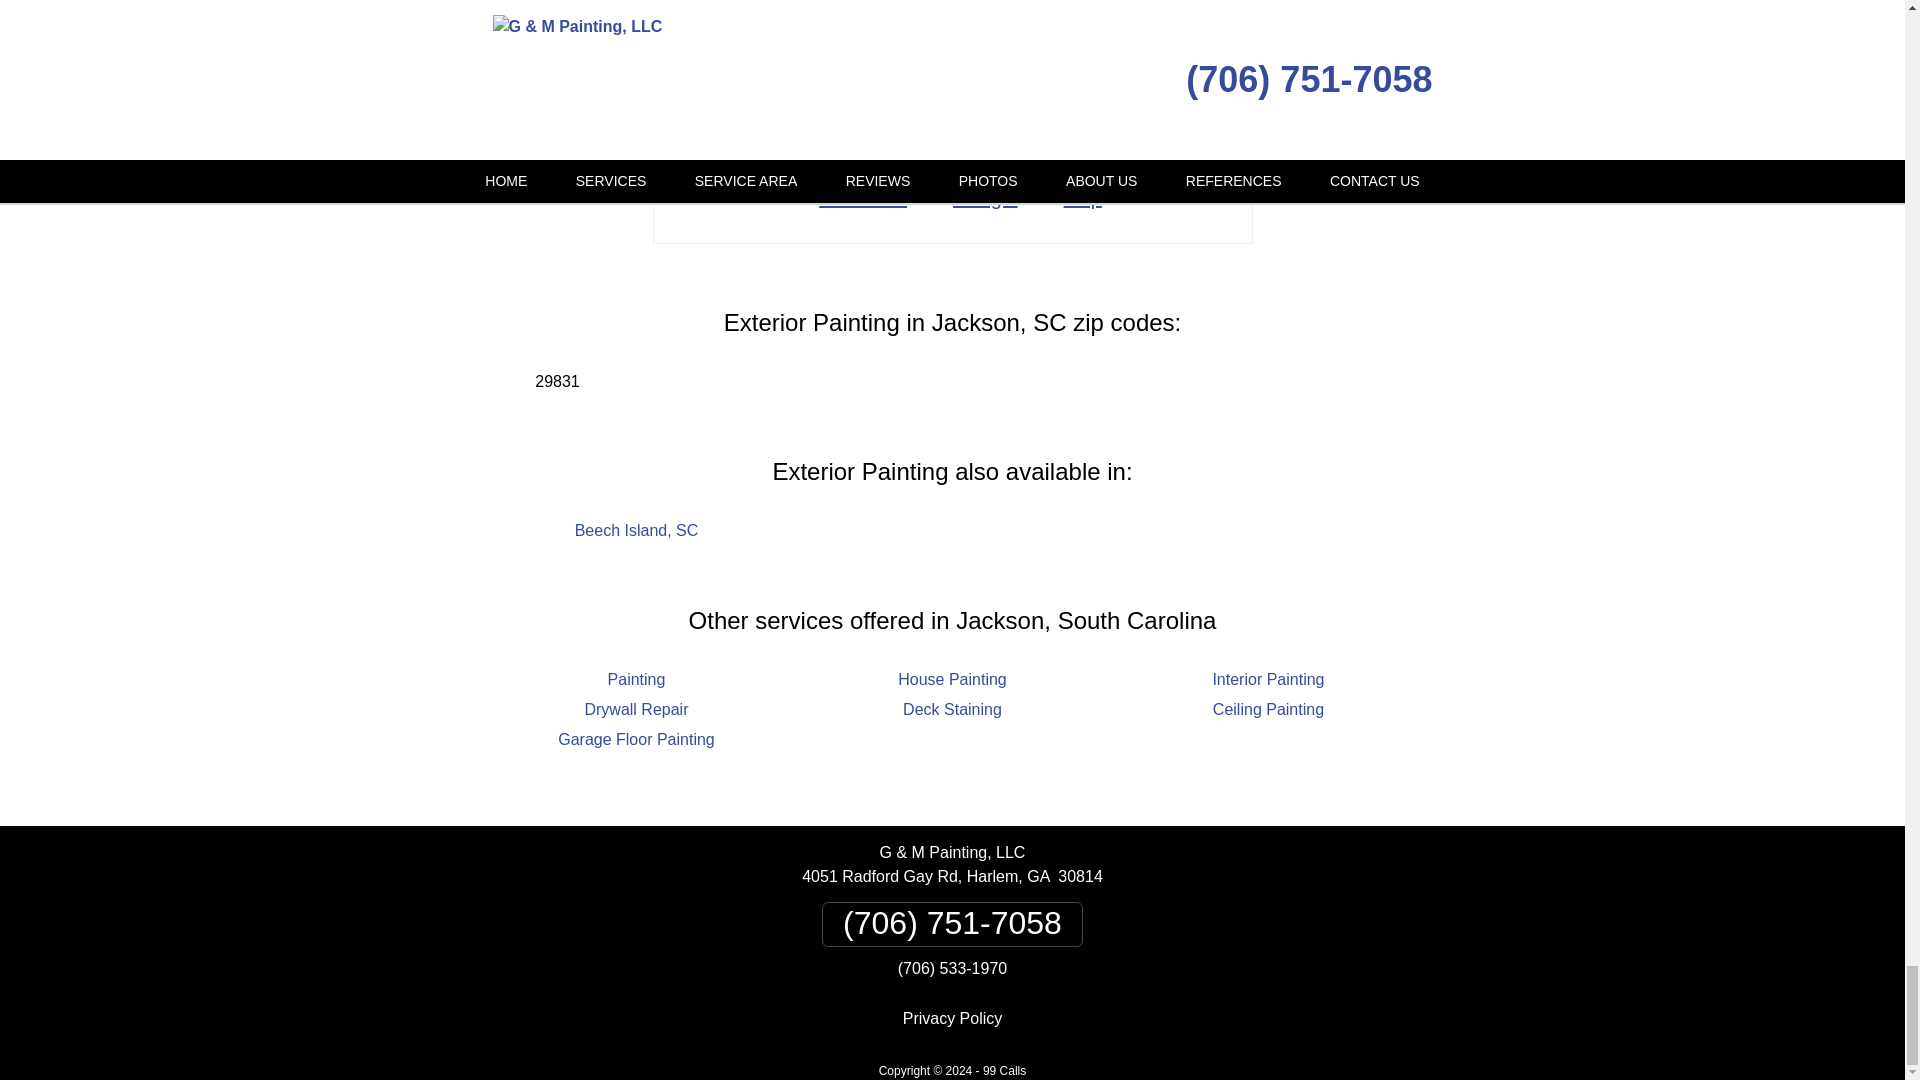 The image size is (1920, 1080). What do you see at coordinates (854, 198) in the screenshot?
I see `Facebook` at bounding box center [854, 198].